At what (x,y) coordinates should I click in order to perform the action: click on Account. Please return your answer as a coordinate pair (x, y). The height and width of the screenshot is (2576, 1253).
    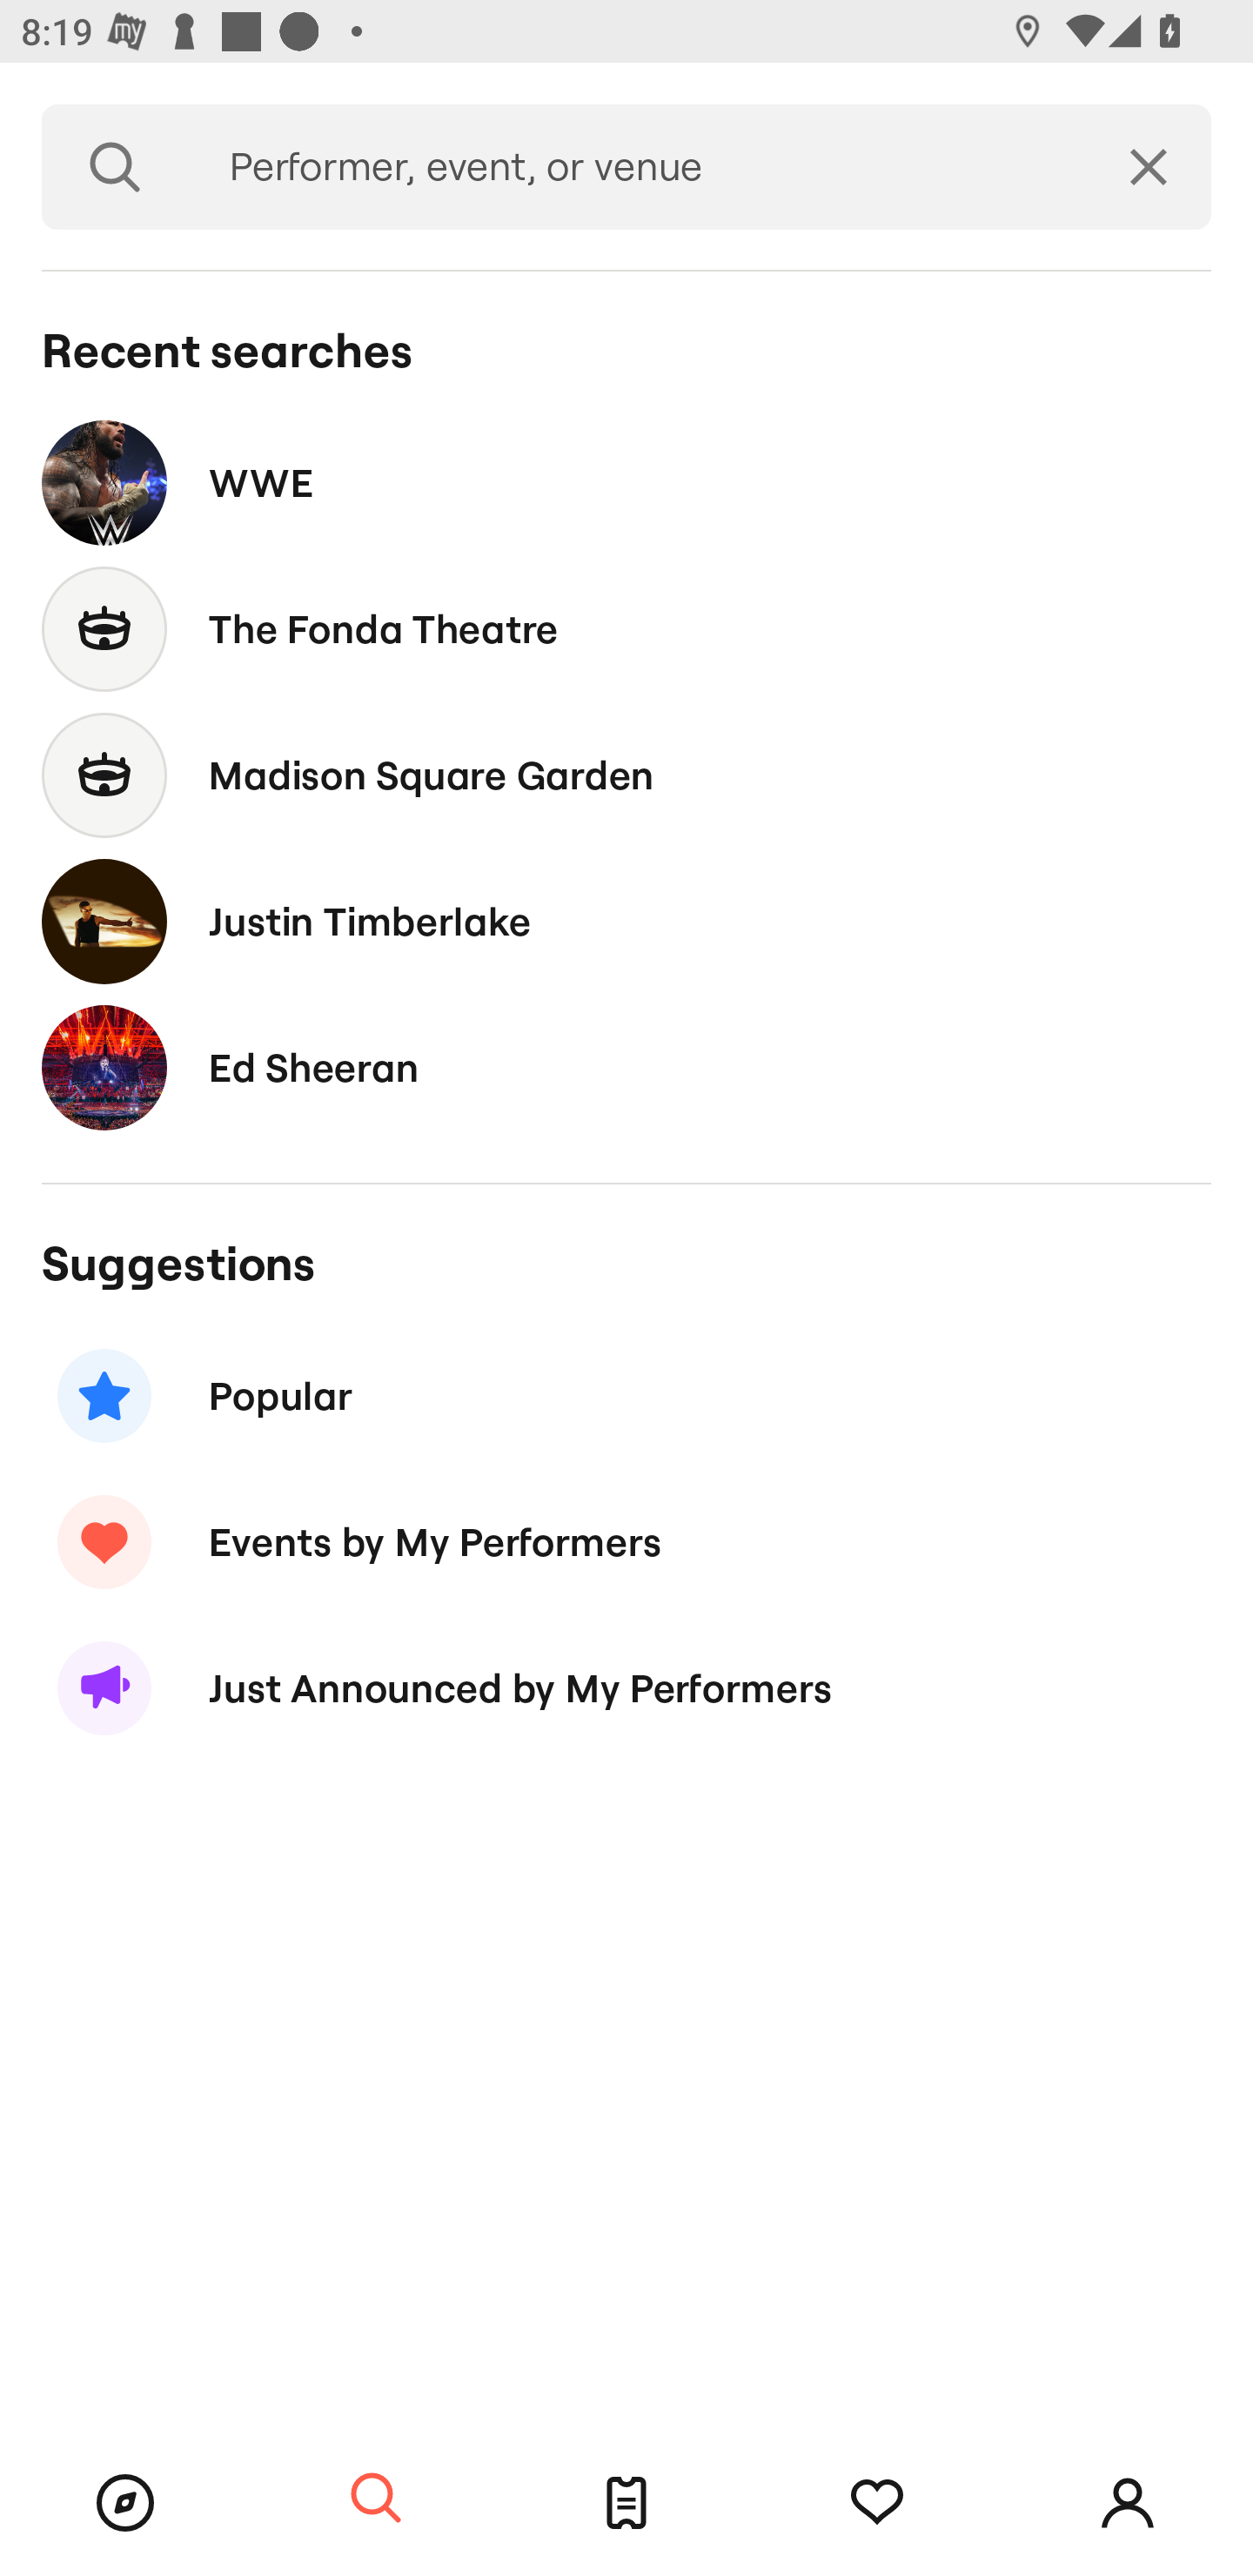
    Looking at the image, I should click on (1128, 2503).